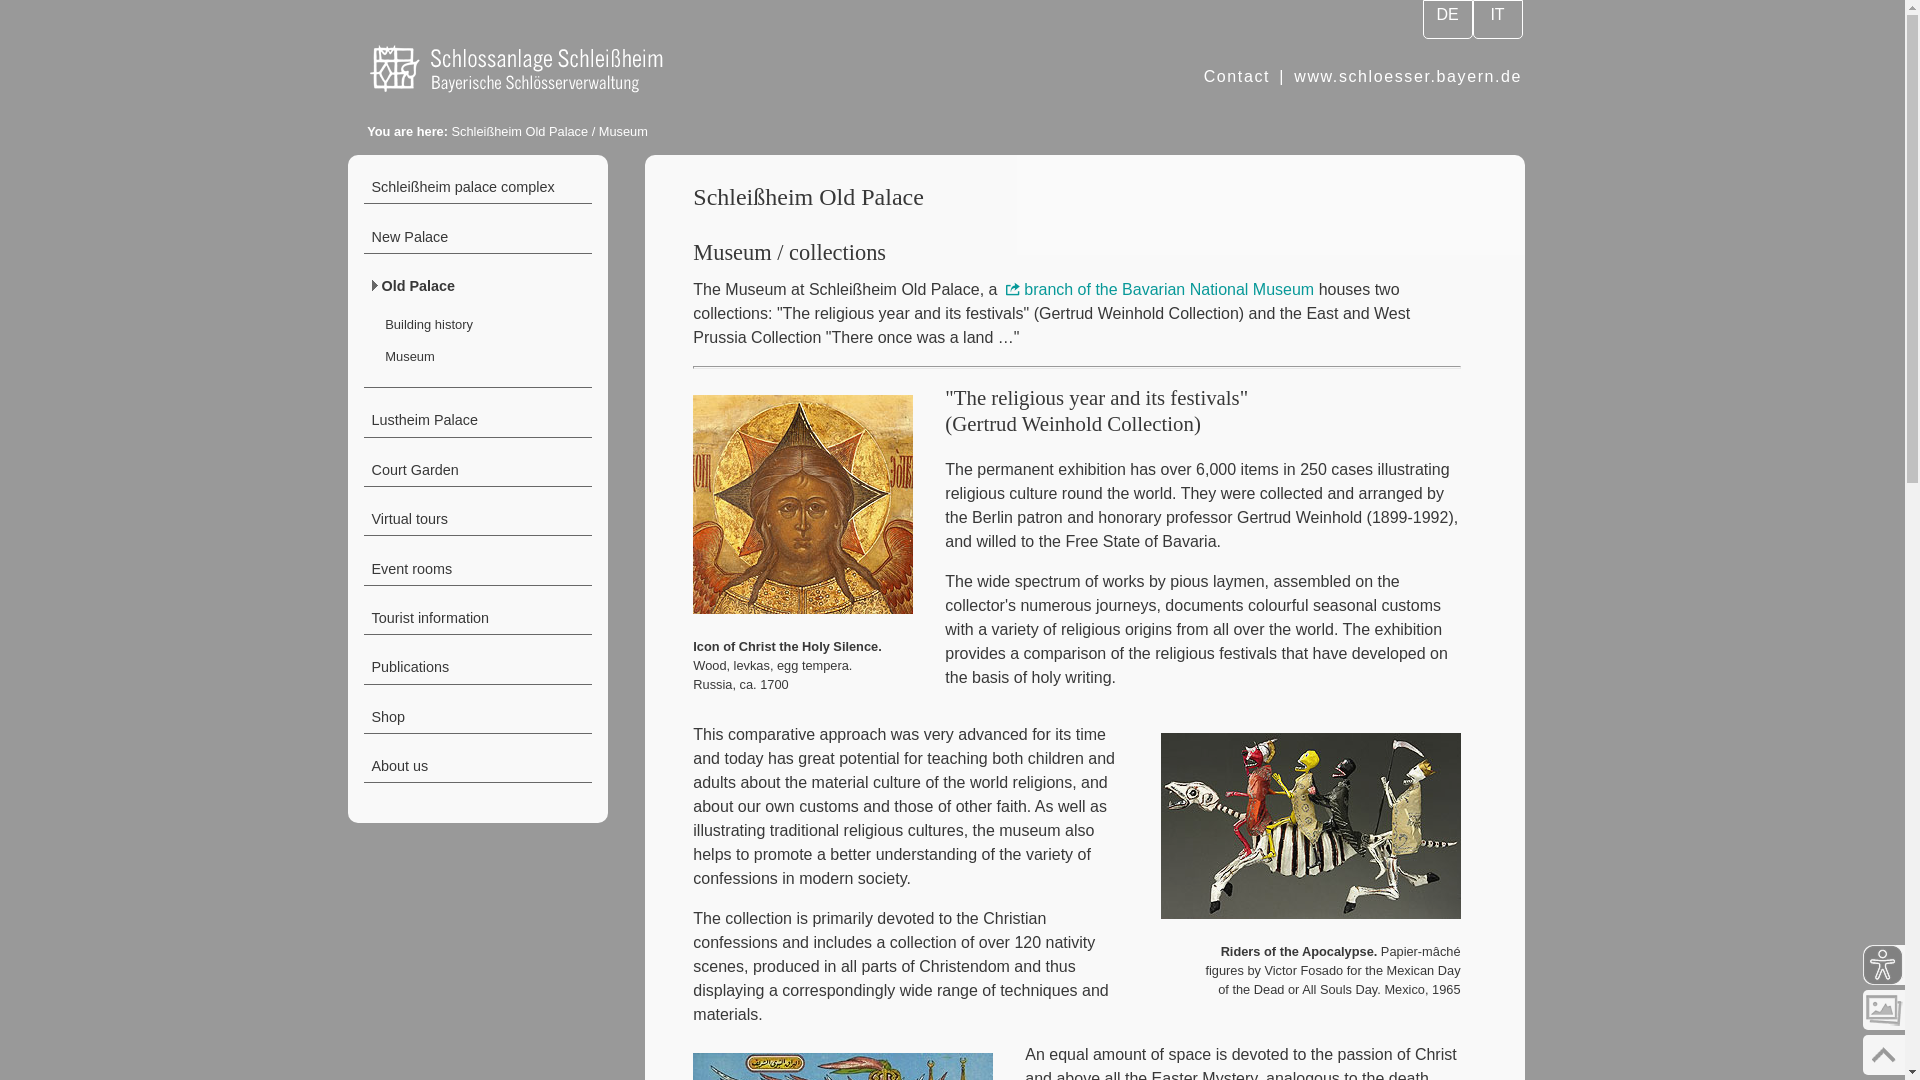  Describe the element at coordinates (1158, 289) in the screenshot. I see `external link - link will be opened in a new window` at that location.